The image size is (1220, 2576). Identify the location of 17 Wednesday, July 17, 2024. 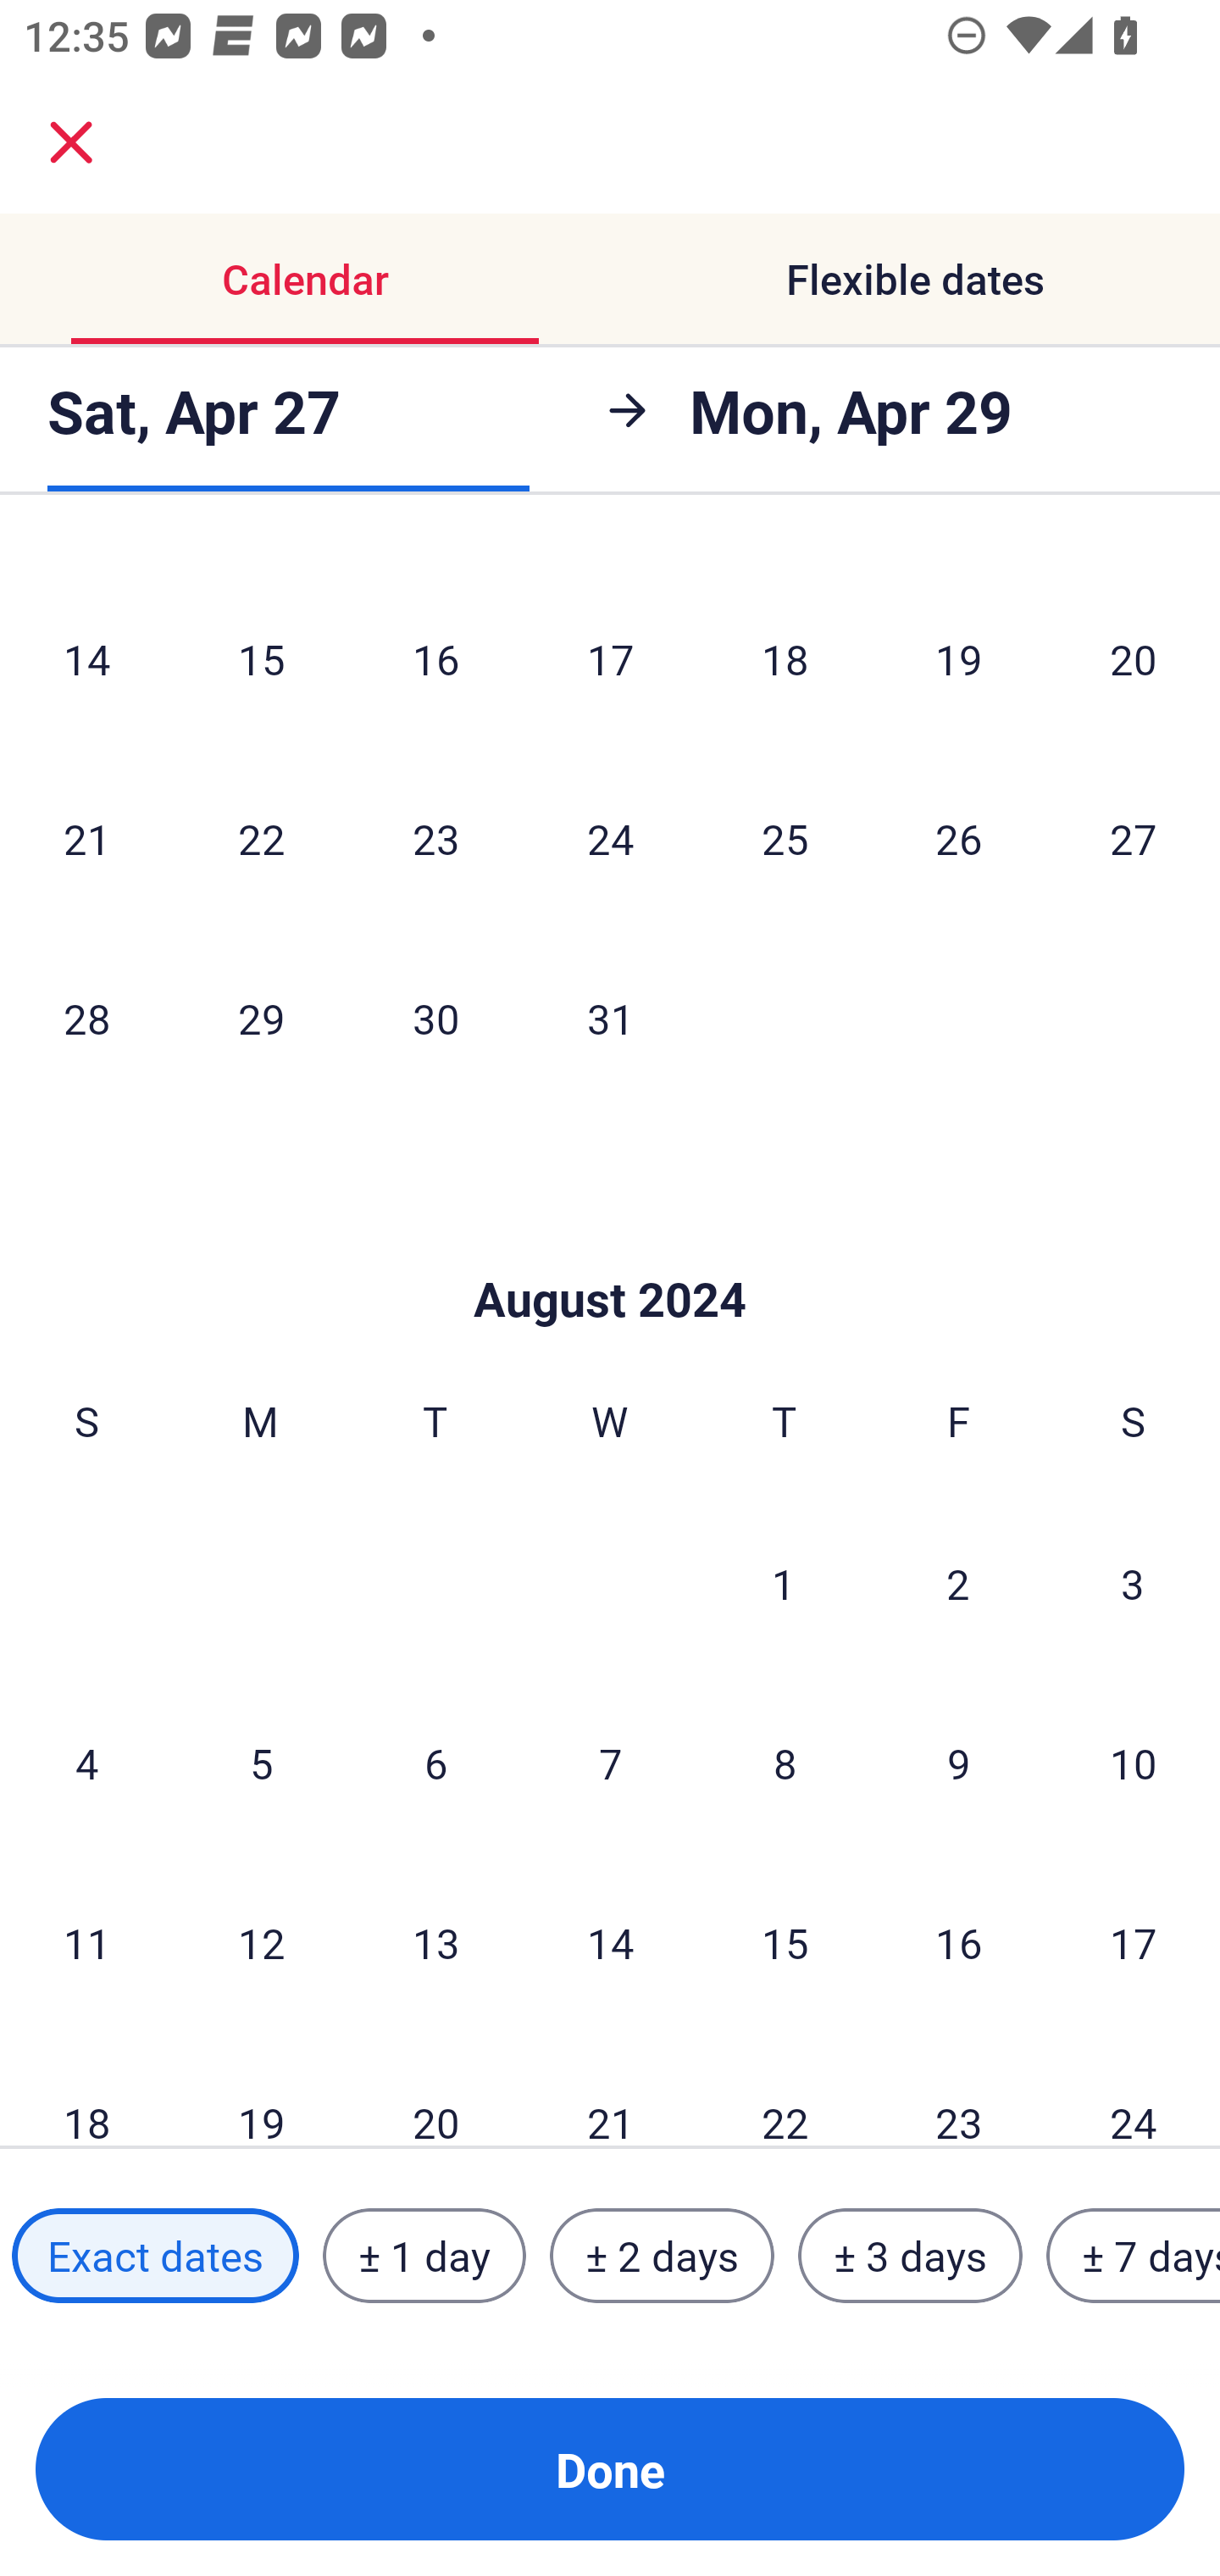
(610, 658).